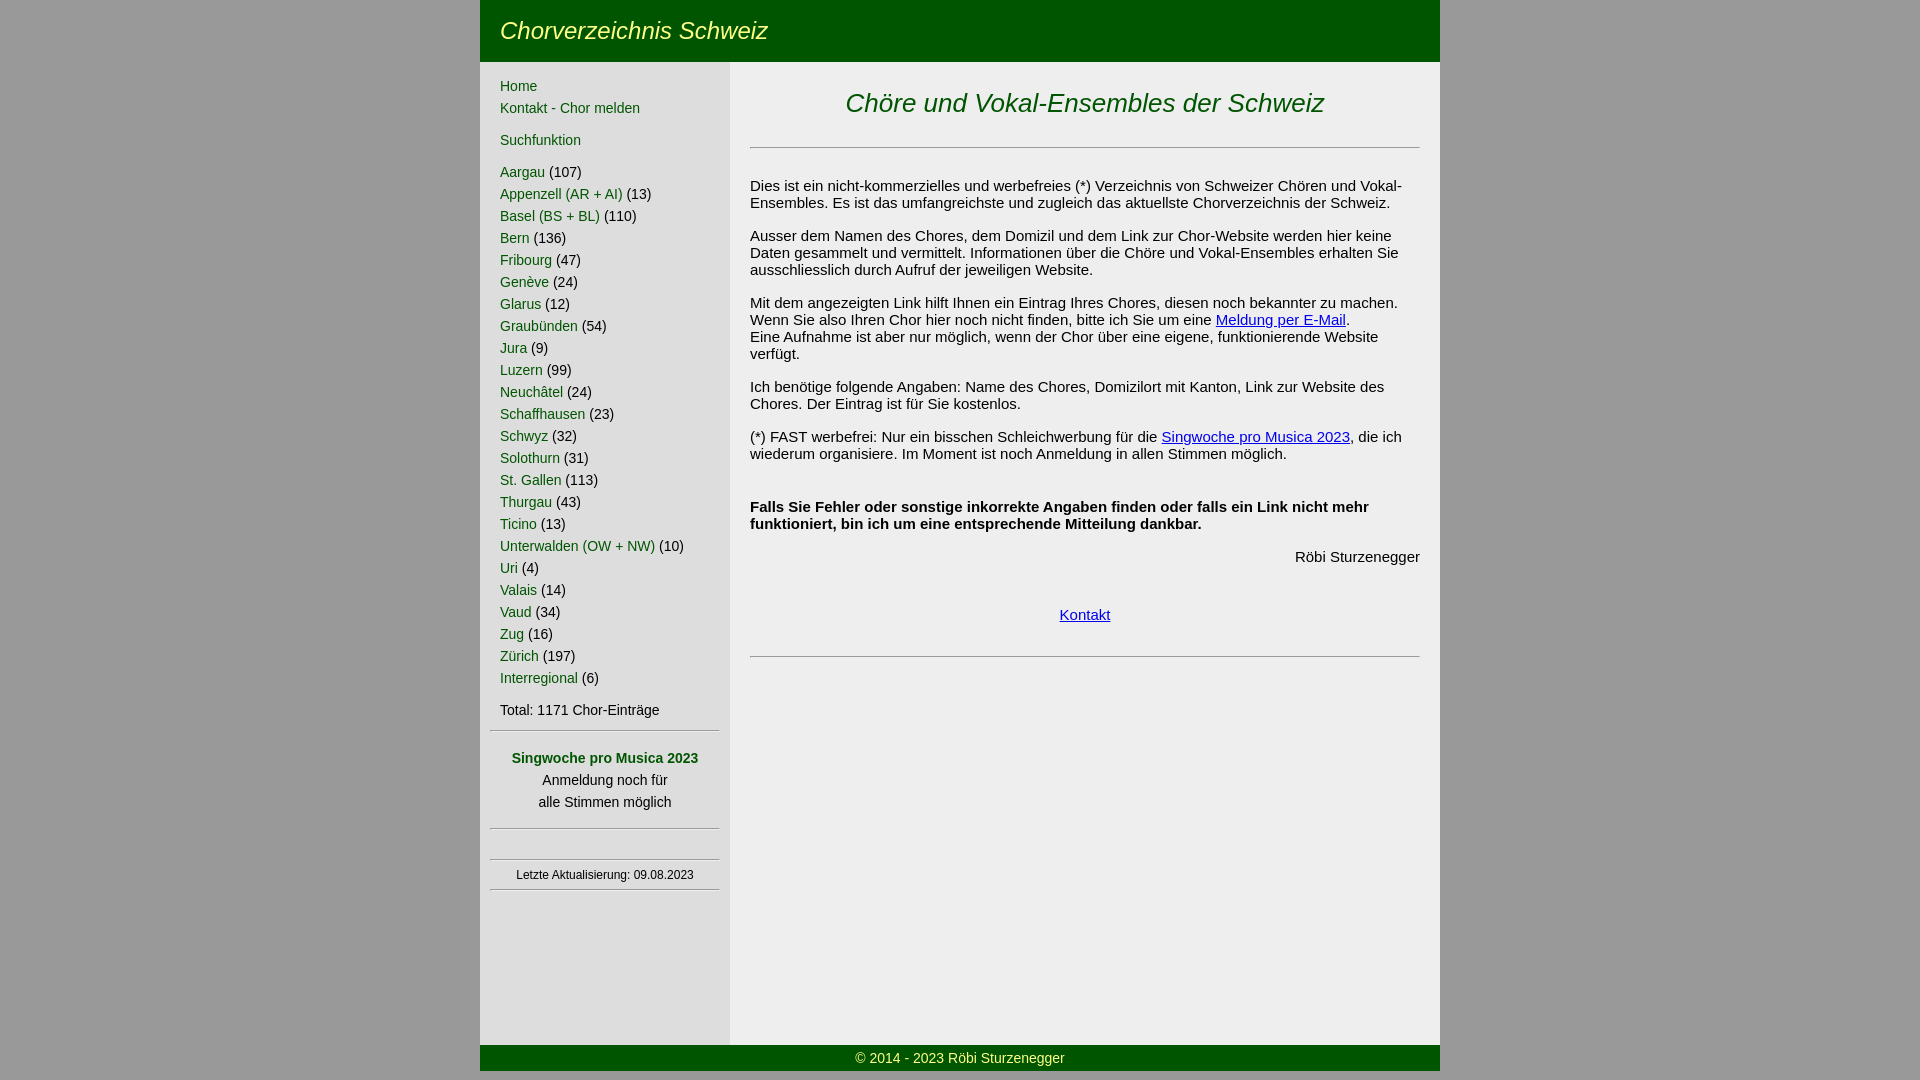  Describe the element at coordinates (1281, 320) in the screenshot. I see `Meldung per E-Mail` at that location.